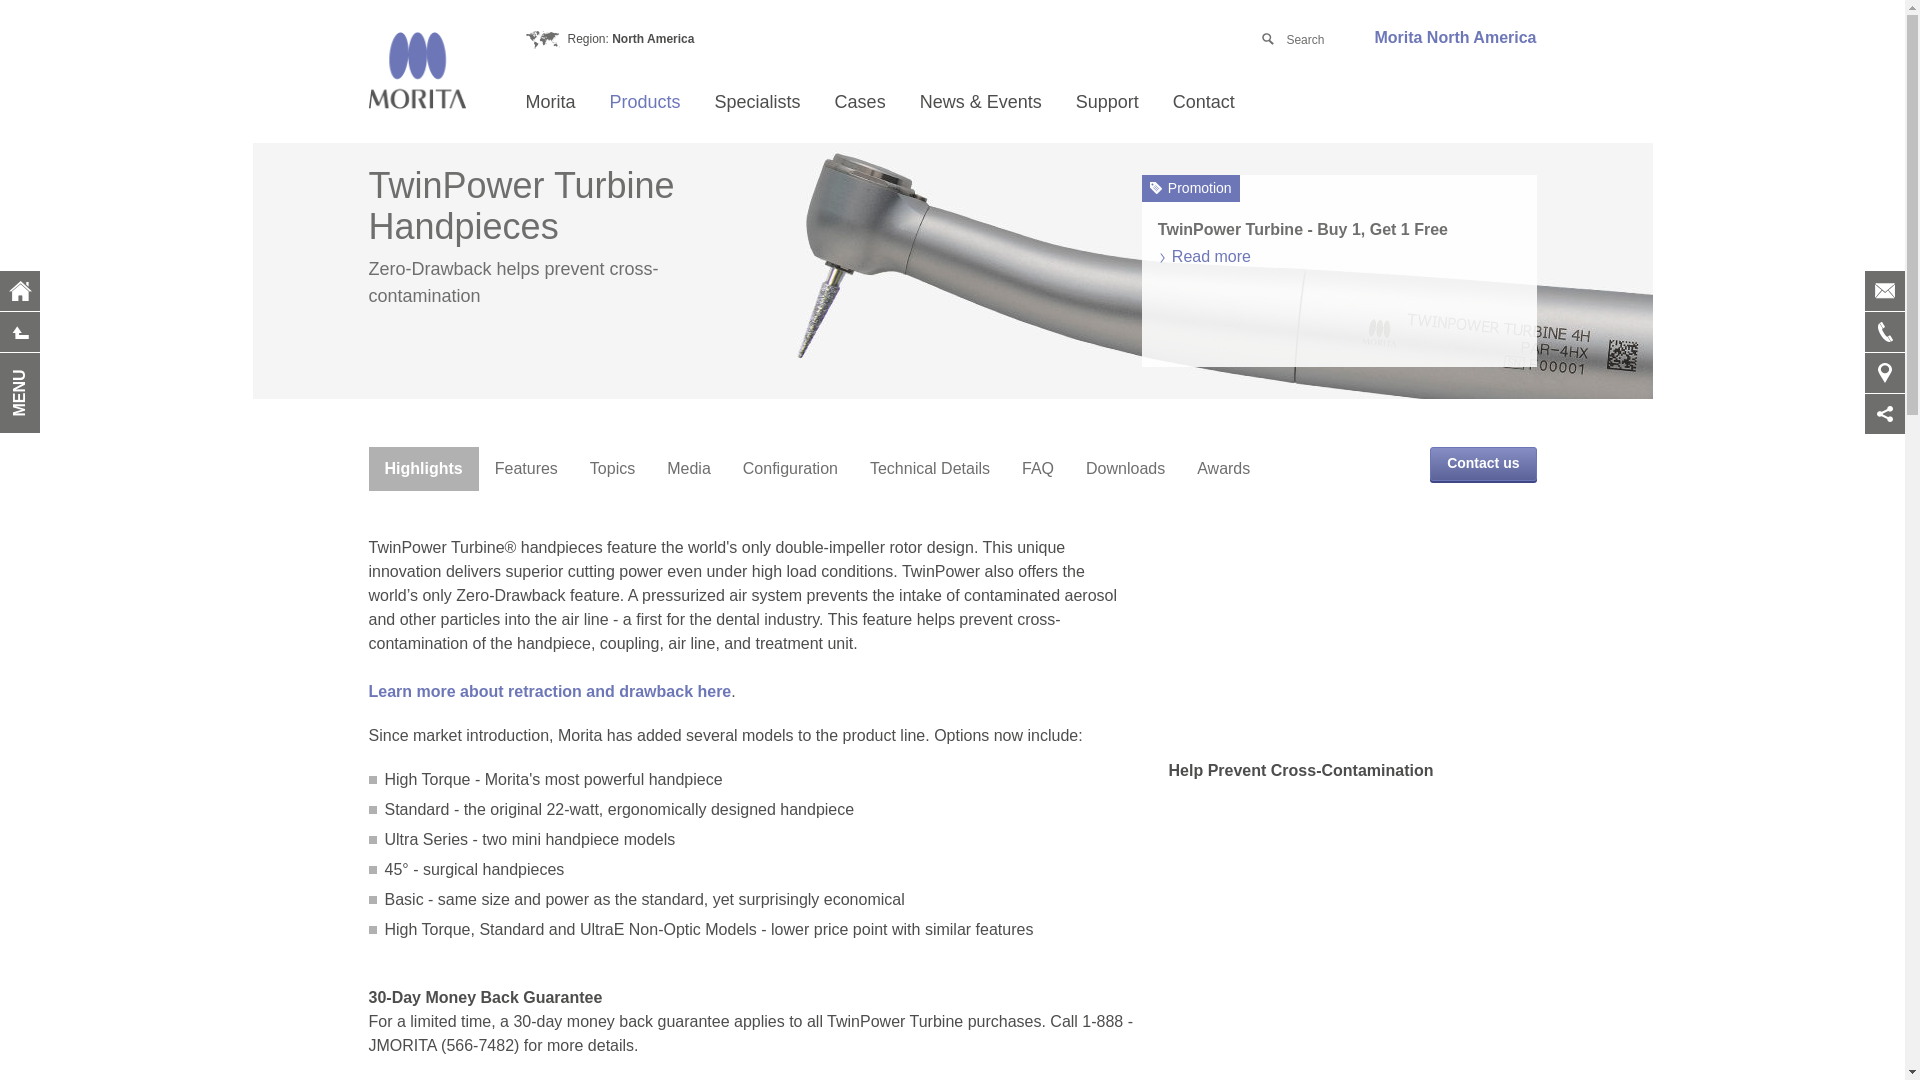 The height and width of the screenshot is (1080, 1920). I want to click on Laser Equipment, so click(742, 324).